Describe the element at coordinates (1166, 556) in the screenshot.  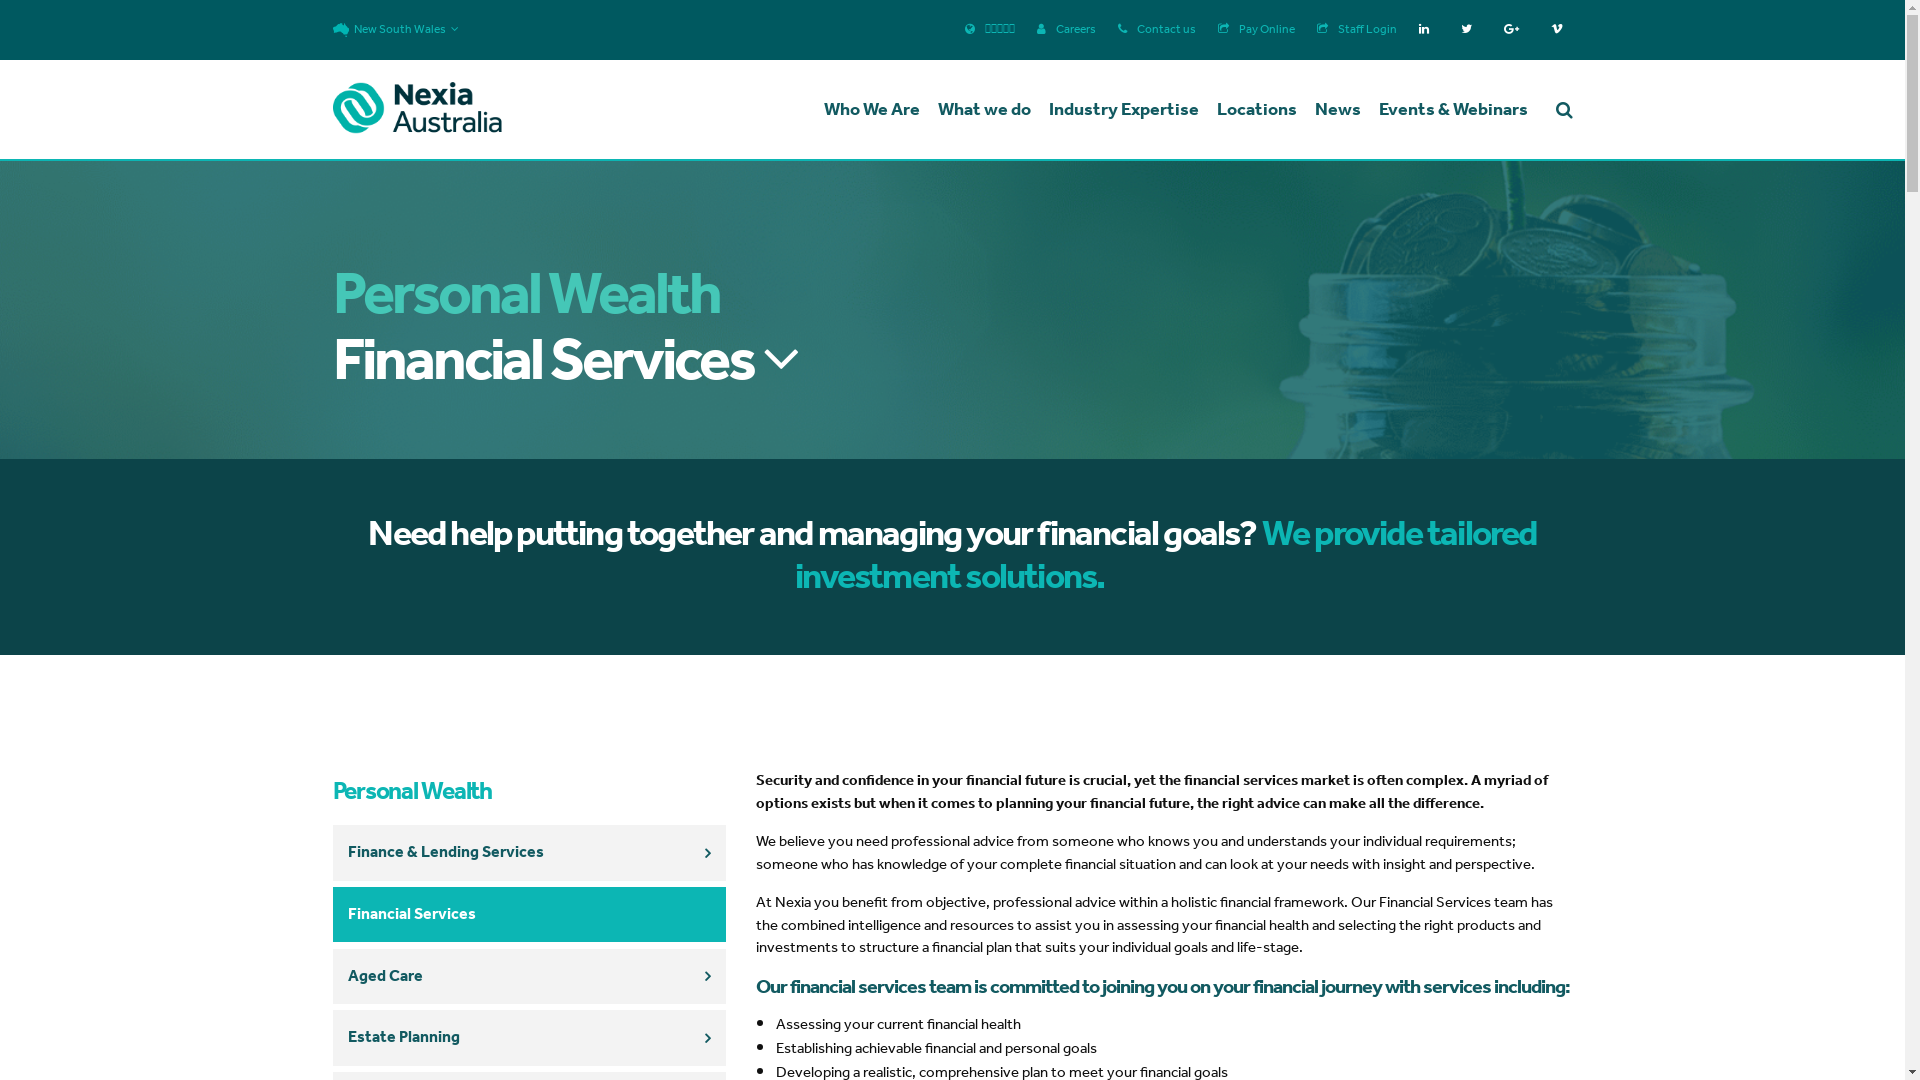
I see `We provide tailored investment solutions. ` at that location.